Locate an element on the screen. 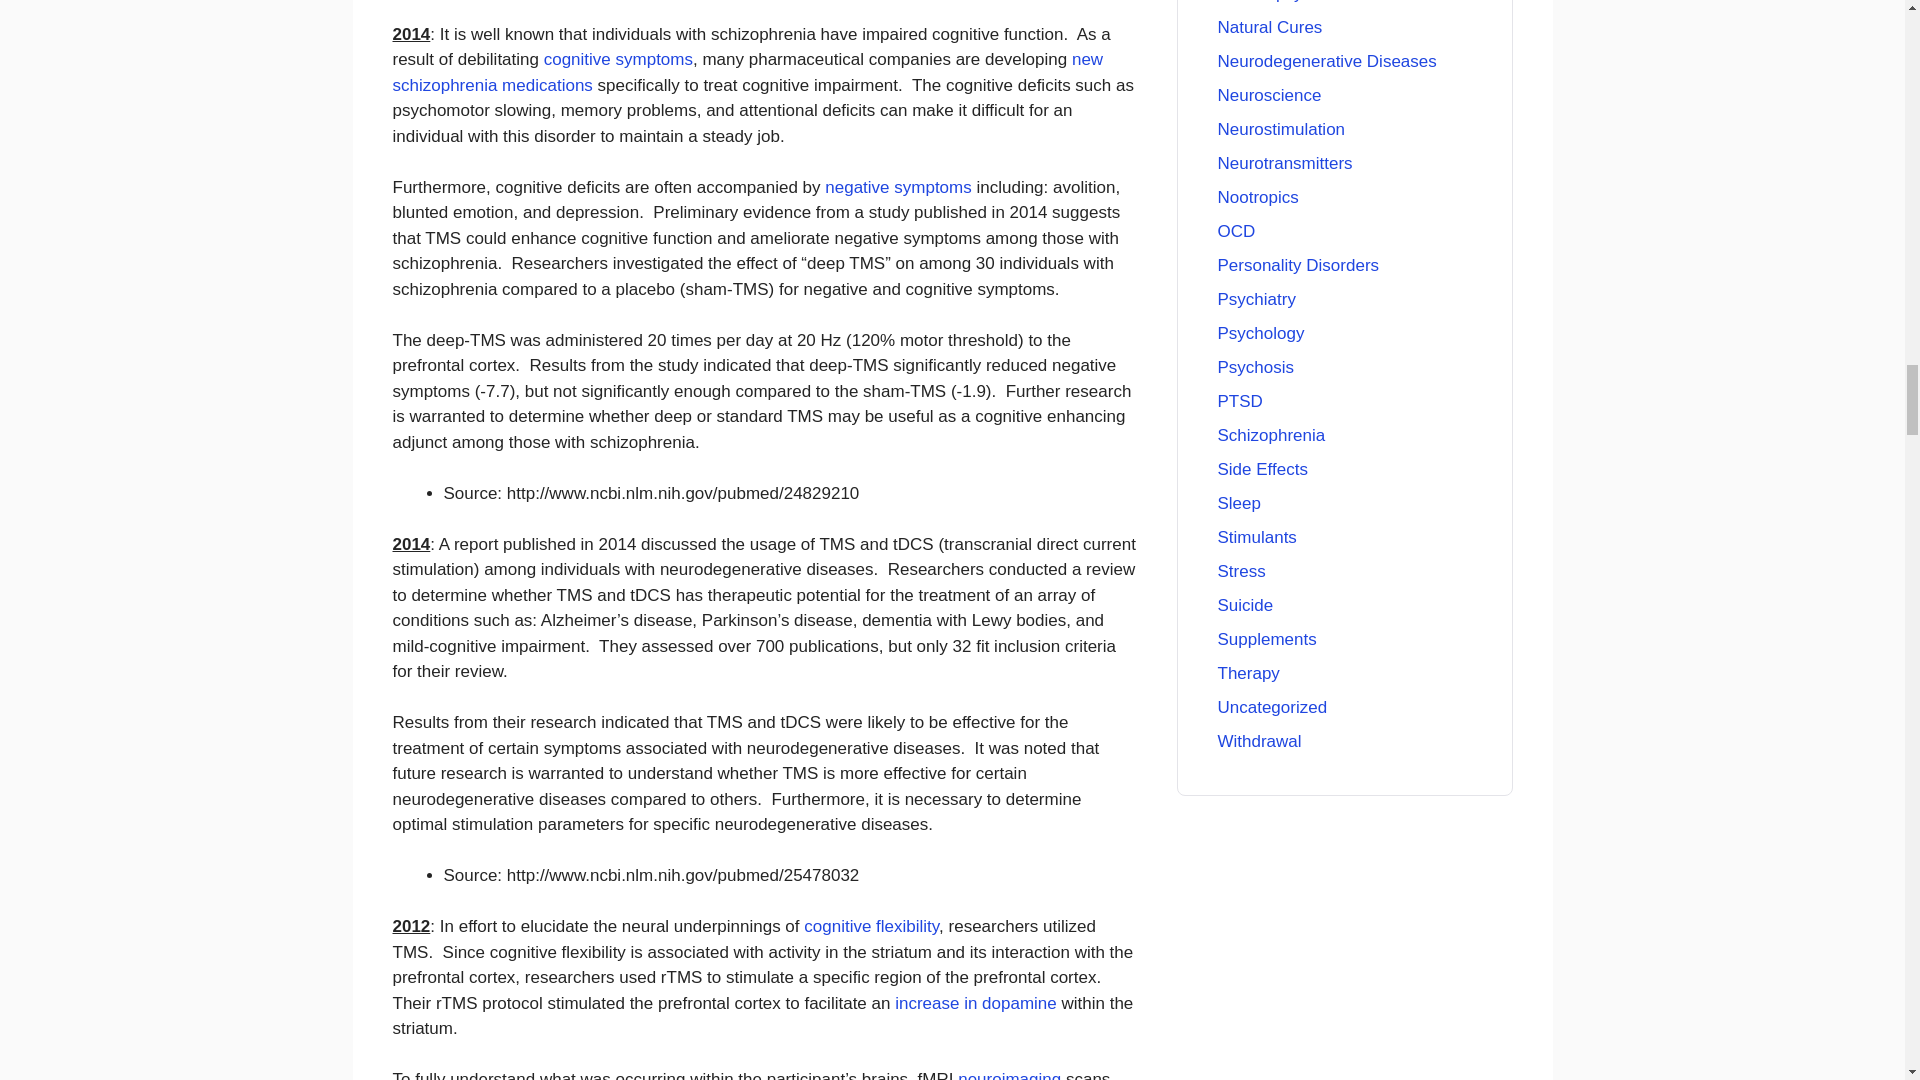 The width and height of the screenshot is (1920, 1080). neuroimaging is located at coordinates (1010, 1075).